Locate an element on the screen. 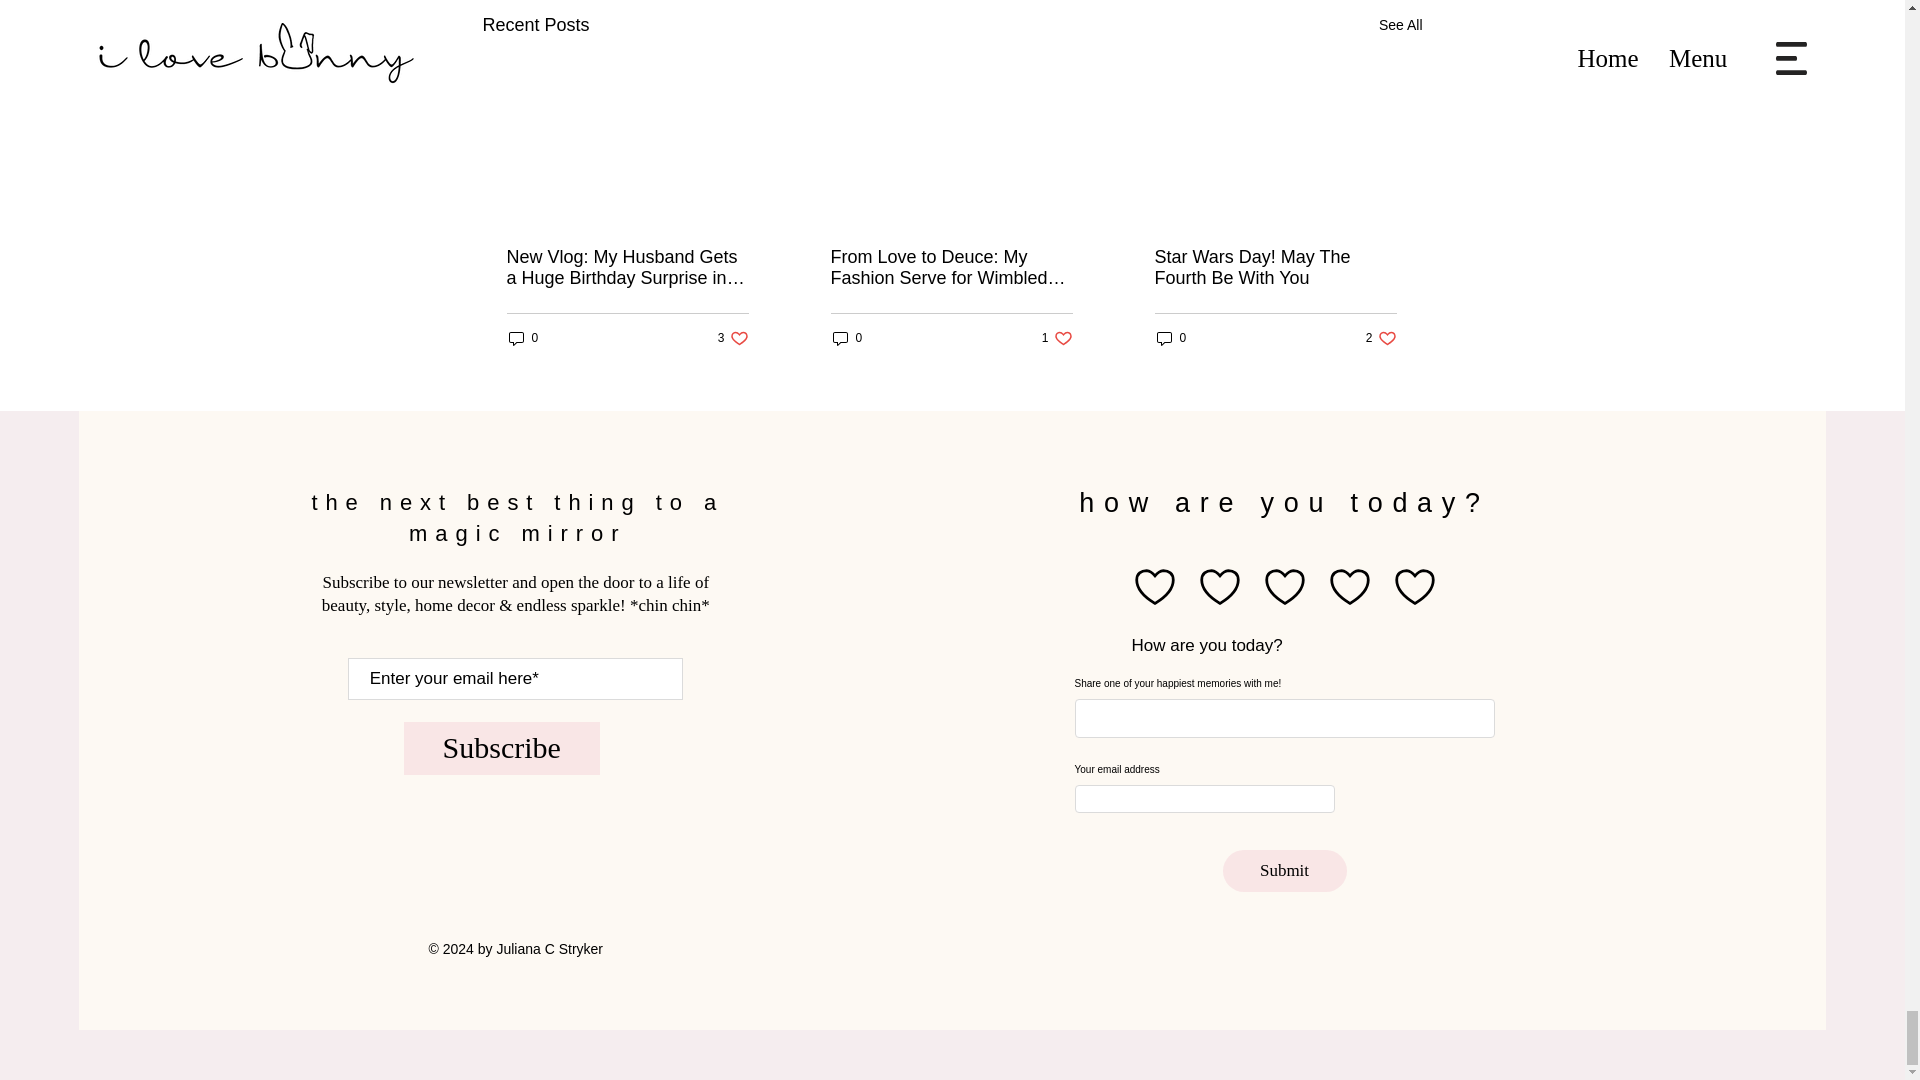 The height and width of the screenshot is (1080, 1920). 0 is located at coordinates (846, 338).